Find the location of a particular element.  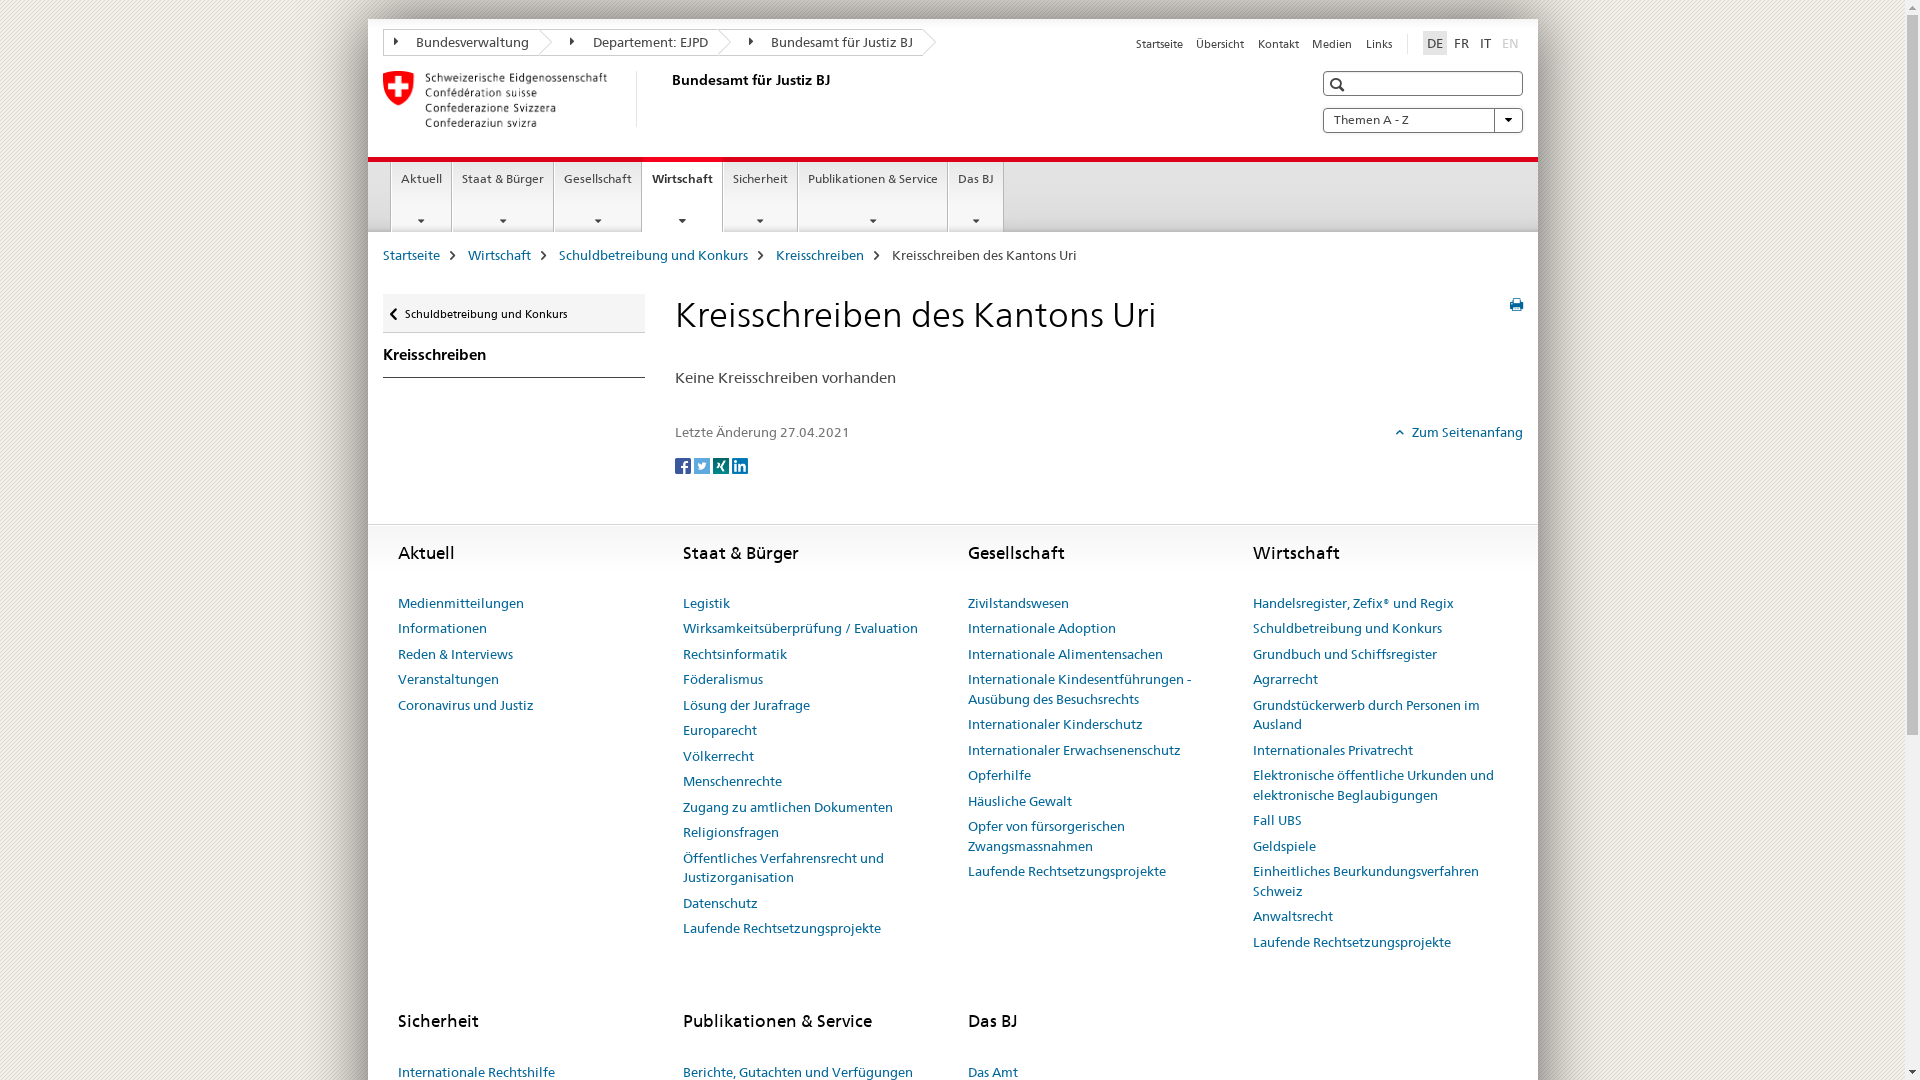

Geldspiele is located at coordinates (1284, 847).